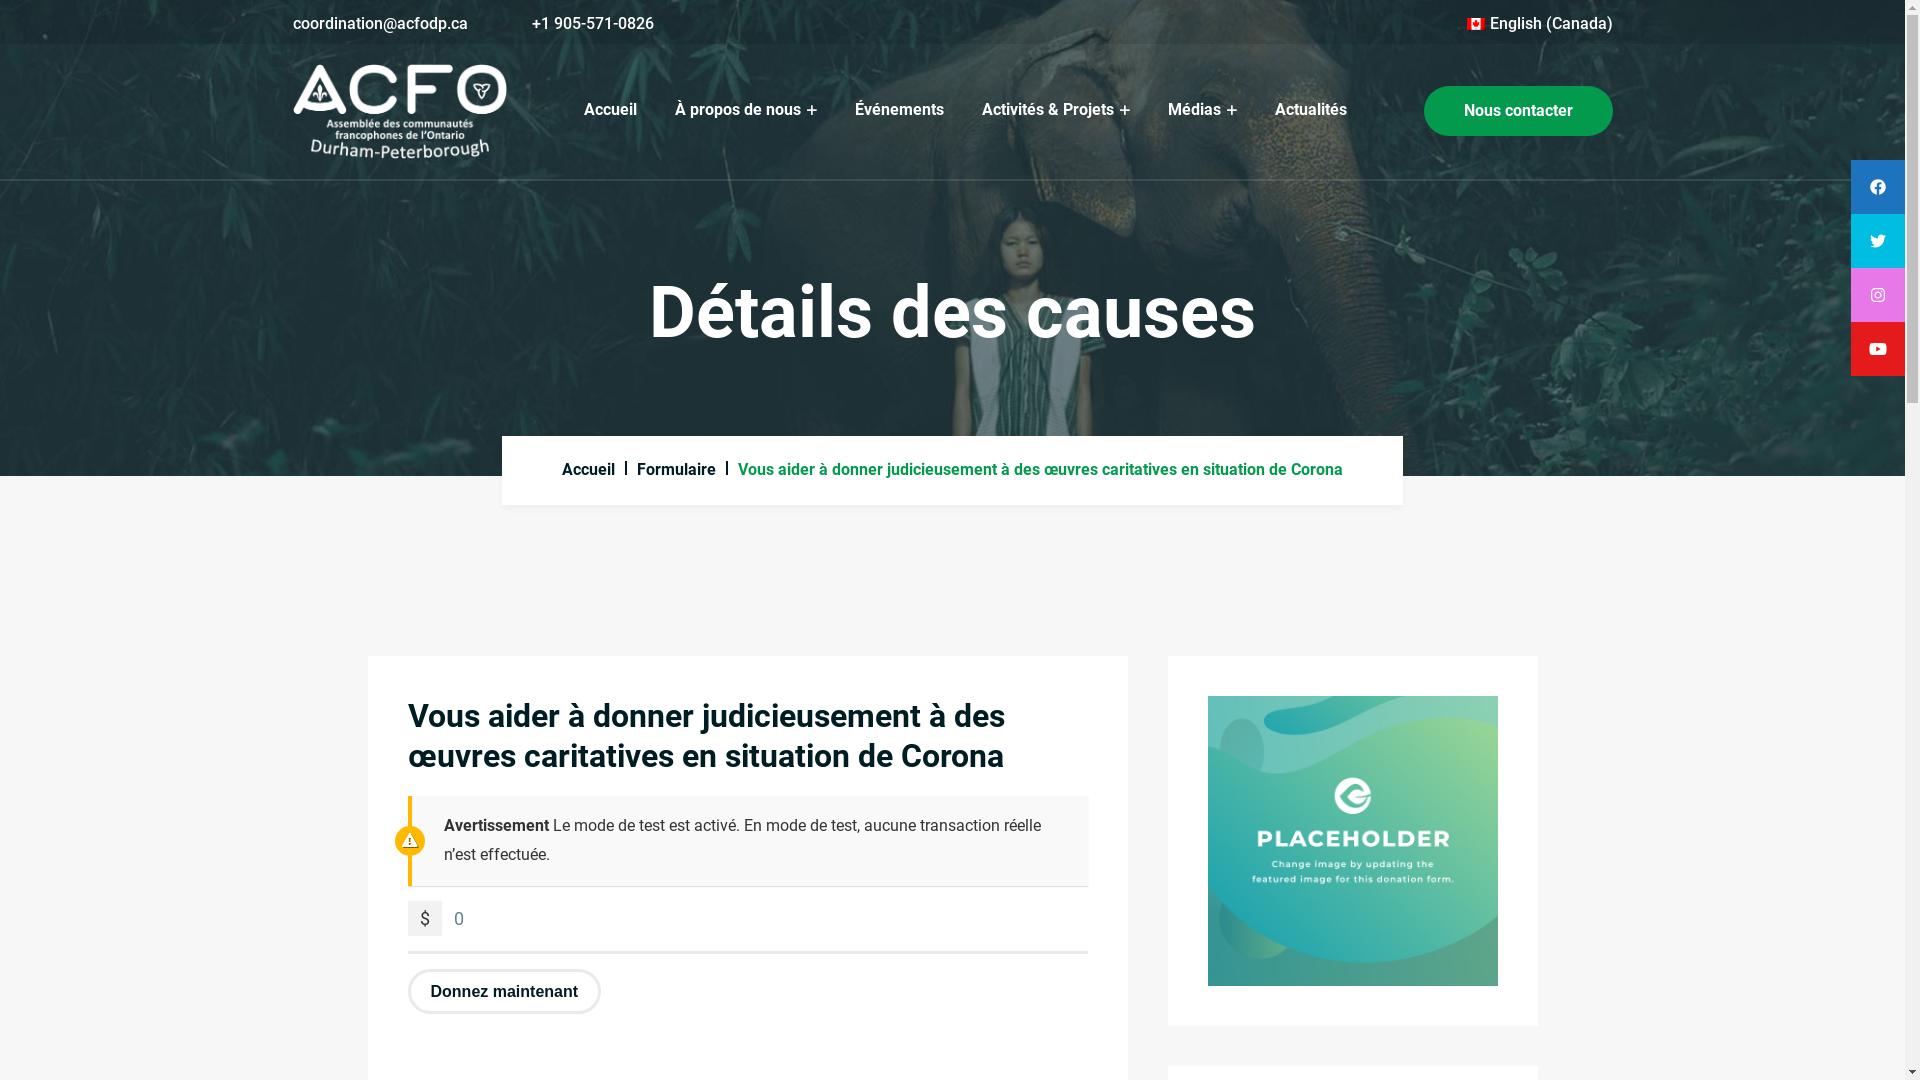 The image size is (1920, 1080). Describe the element at coordinates (676, 470) in the screenshot. I see `Formulaire` at that location.